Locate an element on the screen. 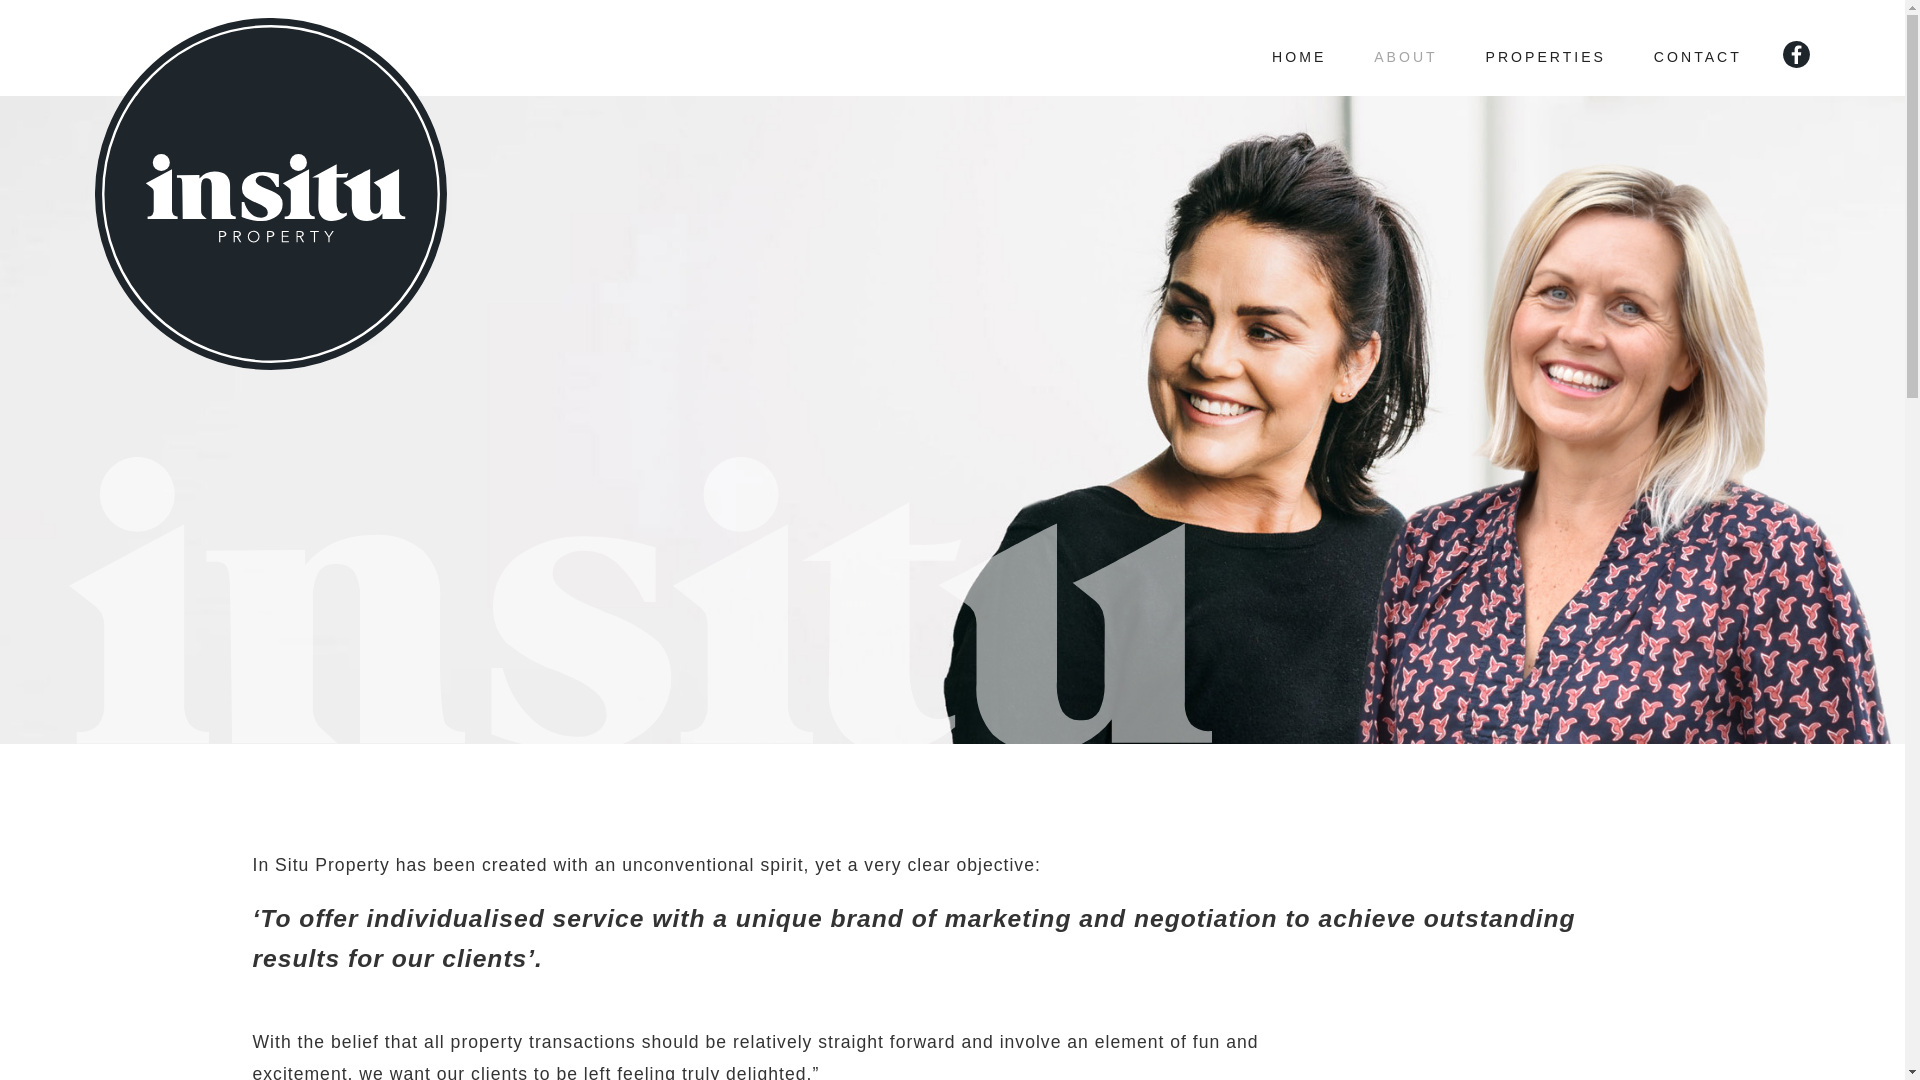  HOME is located at coordinates (1299, 48).